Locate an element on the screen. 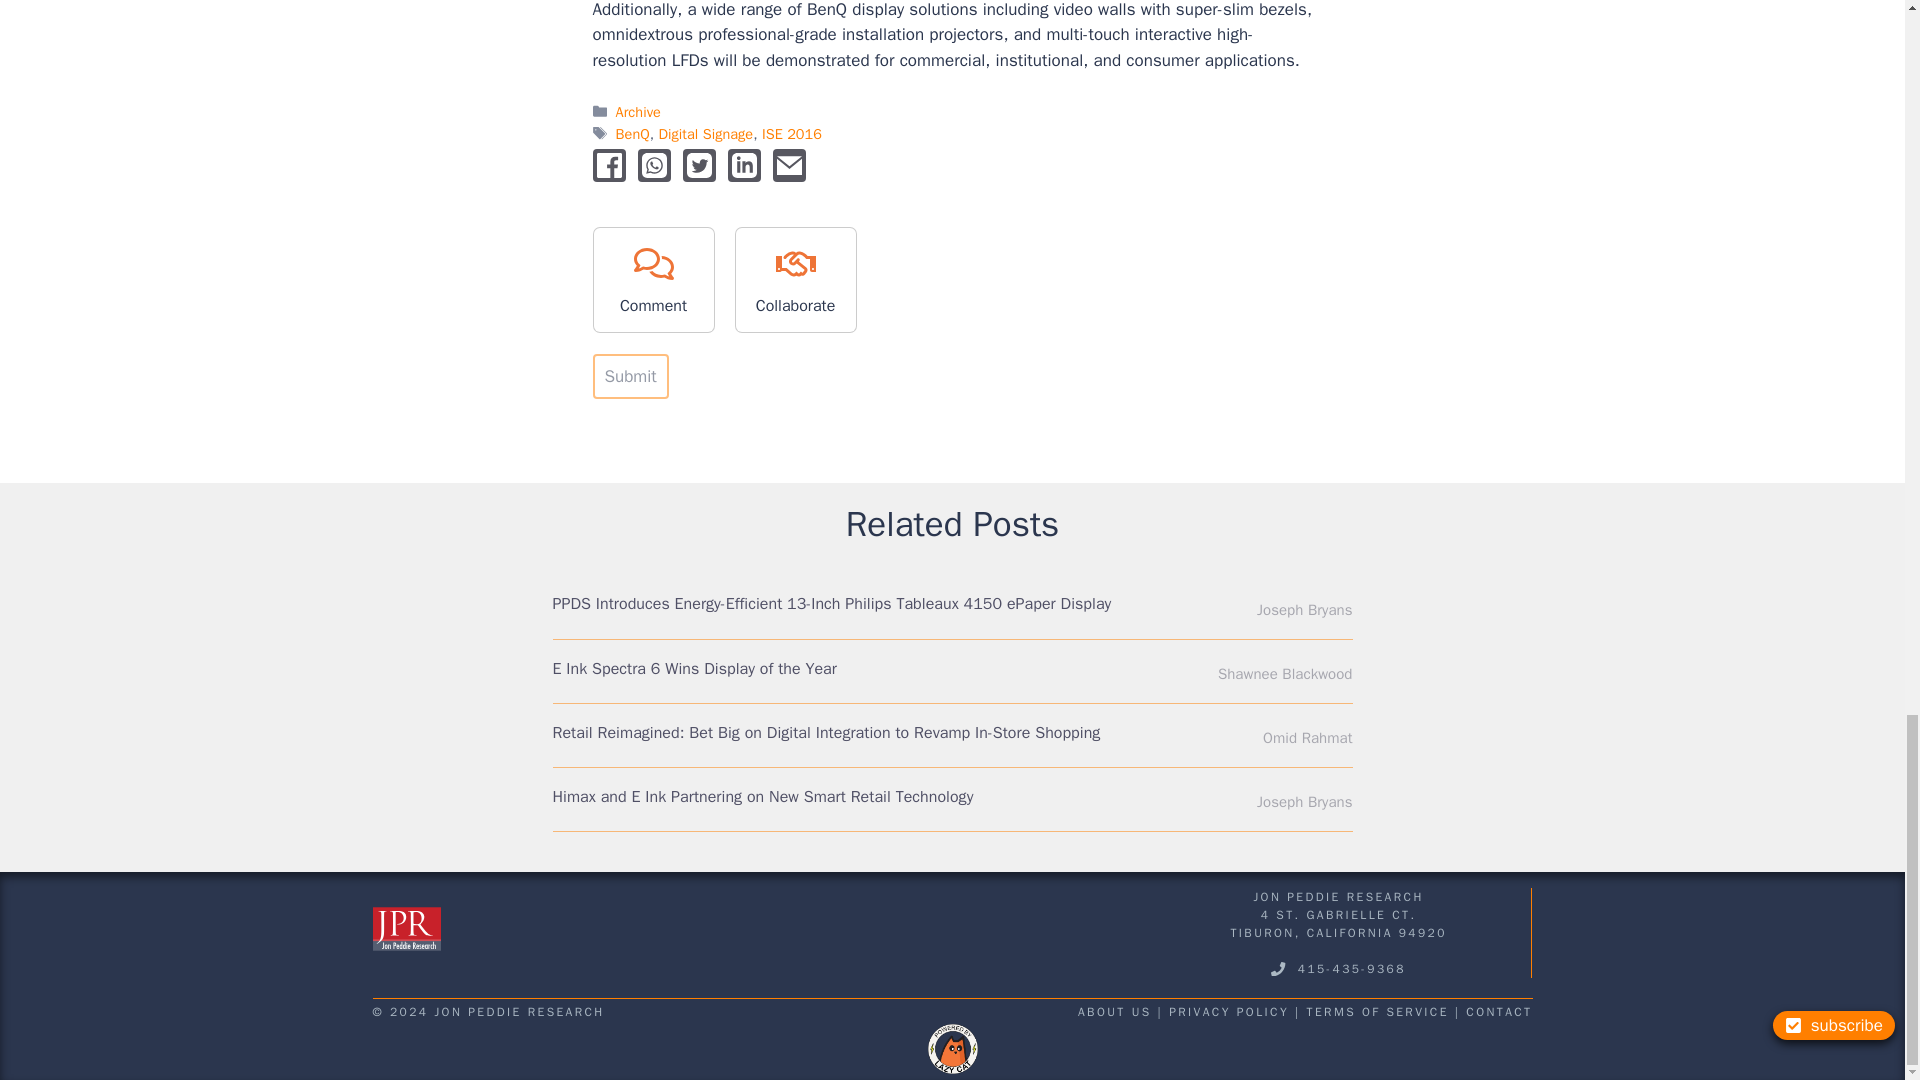 This screenshot has width=1920, height=1080. PRIVACY POLICY is located at coordinates (1228, 1012).